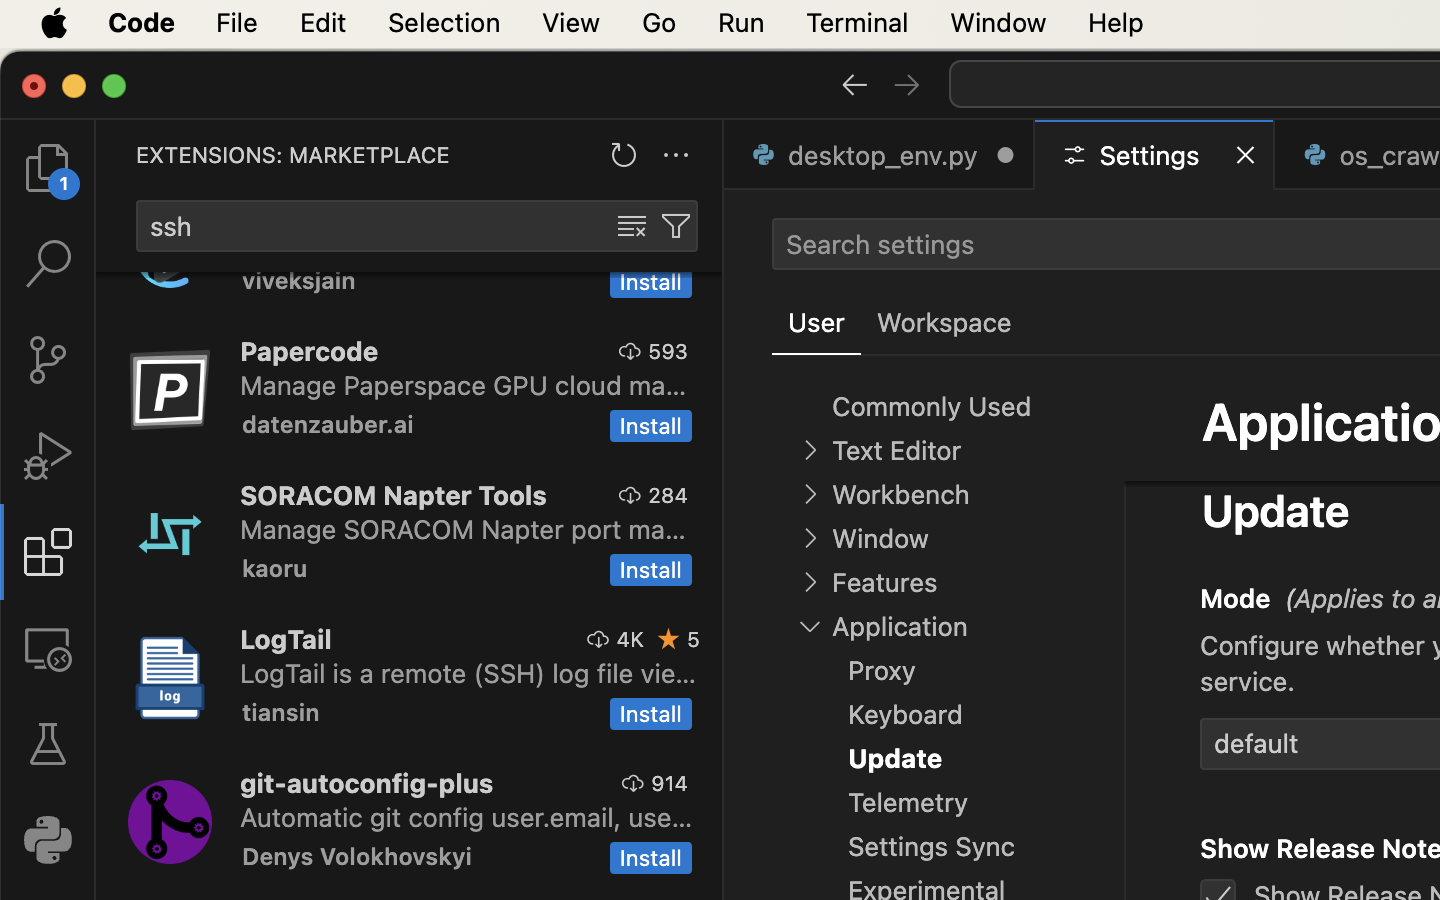  Describe the element at coordinates (1150, 594) in the screenshot. I see `` at that location.